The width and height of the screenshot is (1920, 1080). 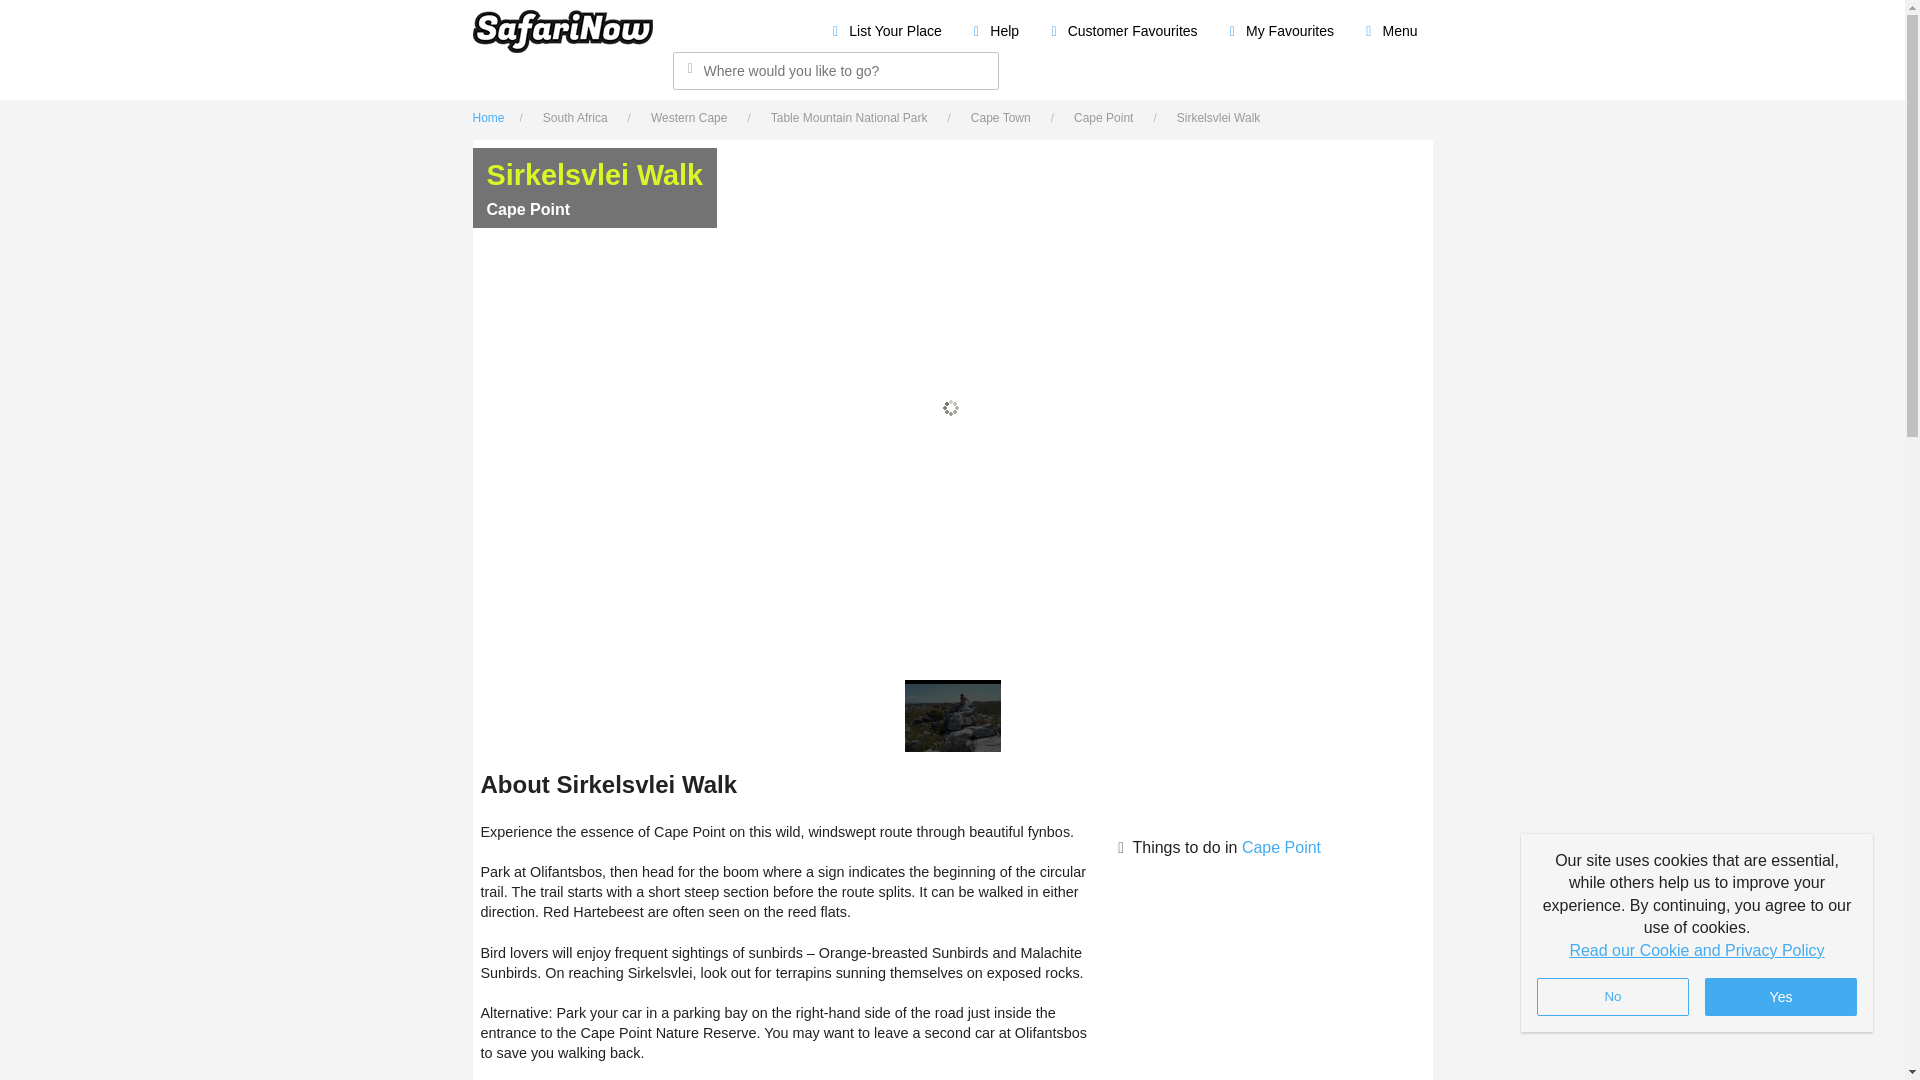 What do you see at coordinates (1281, 848) in the screenshot?
I see `Cape Point` at bounding box center [1281, 848].